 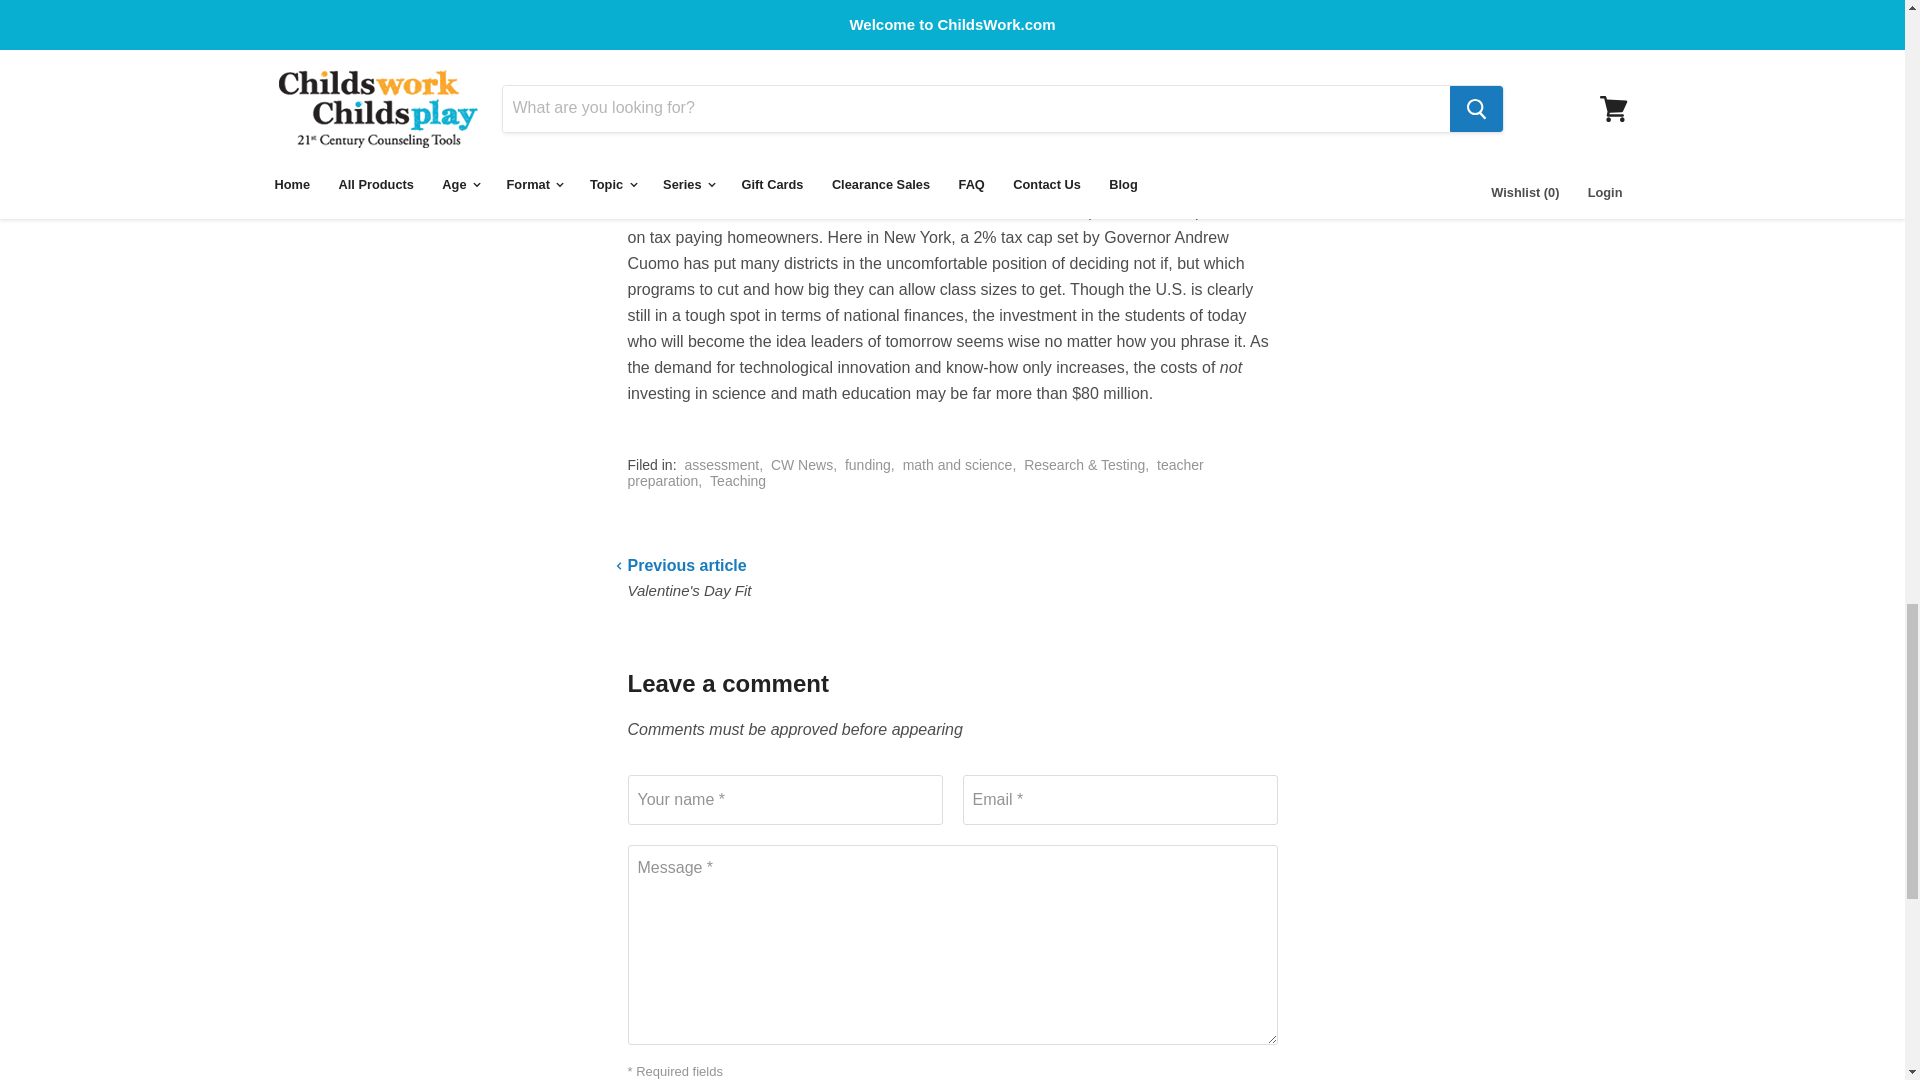 What do you see at coordinates (802, 464) in the screenshot?
I see `Show articles tagged CW News` at bounding box center [802, 464].